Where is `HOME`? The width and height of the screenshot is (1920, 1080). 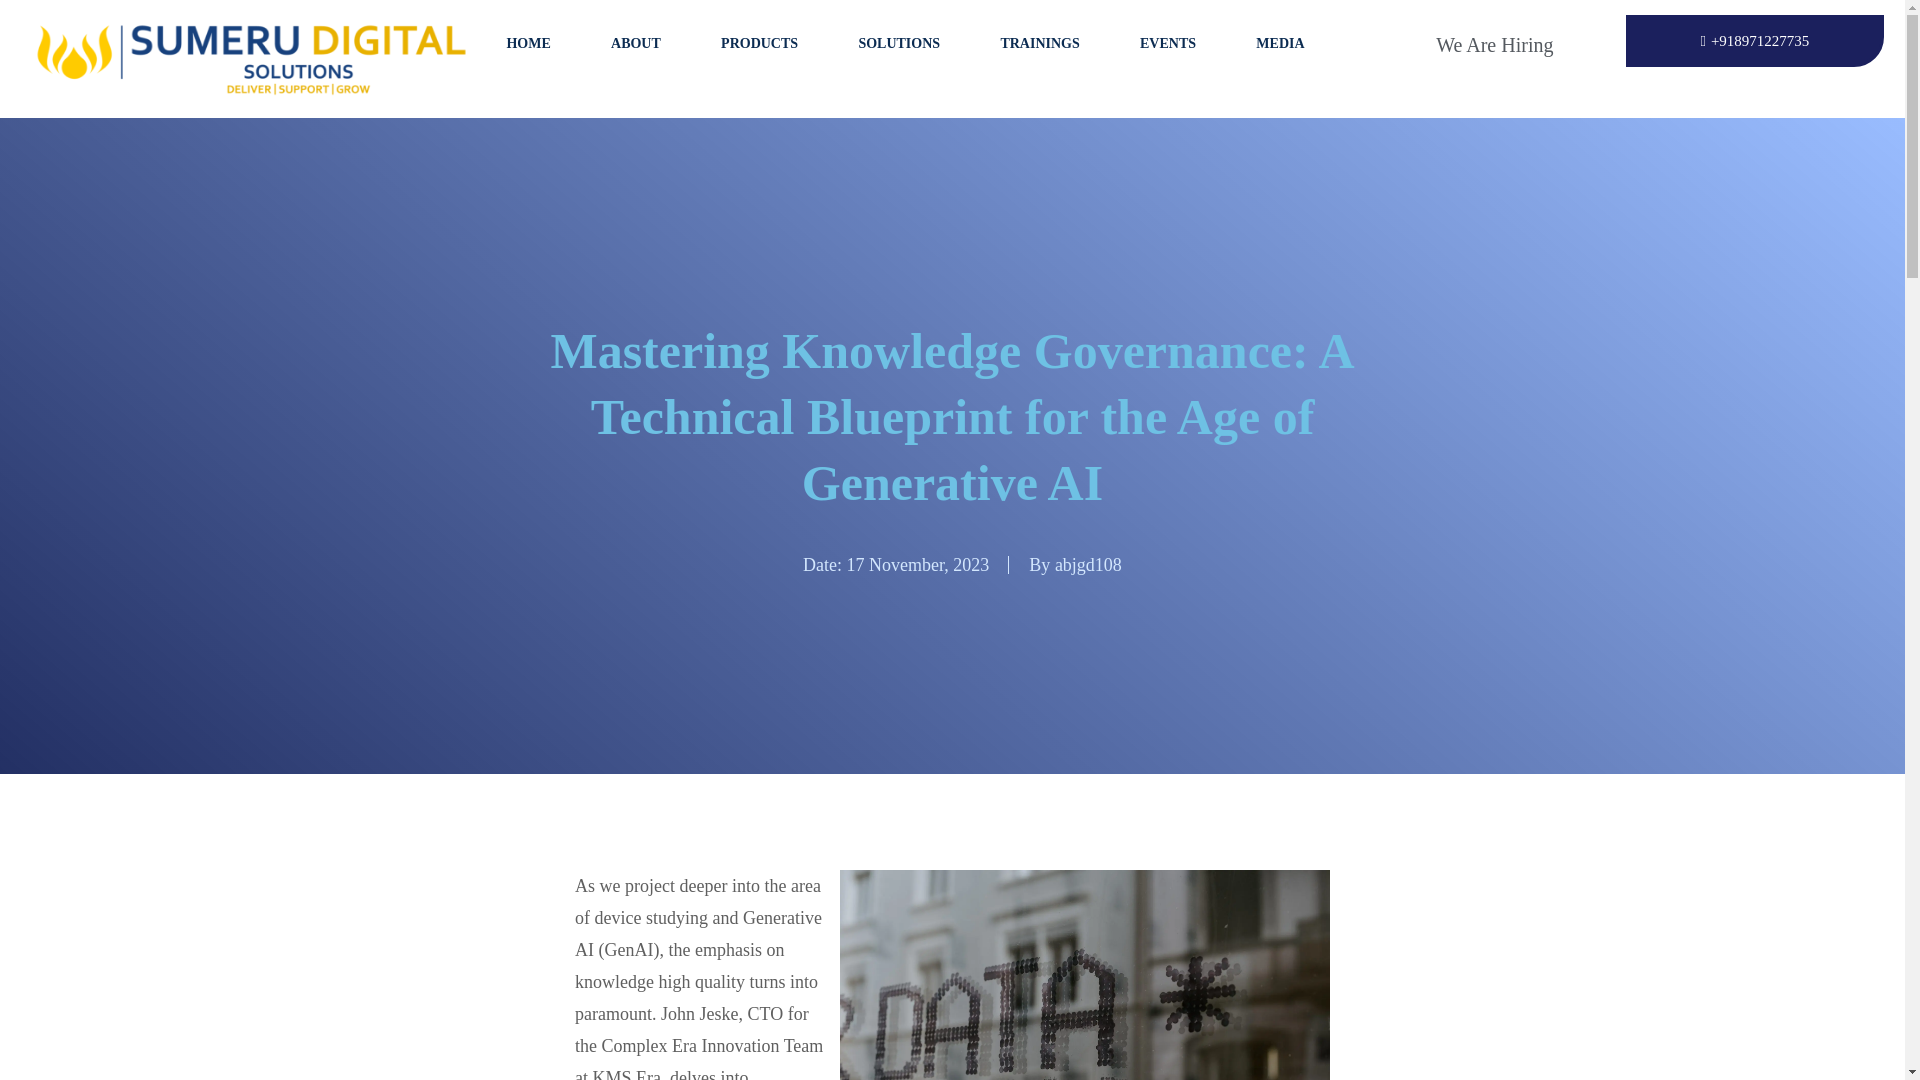
HOME is located at coordinates (528, 43).